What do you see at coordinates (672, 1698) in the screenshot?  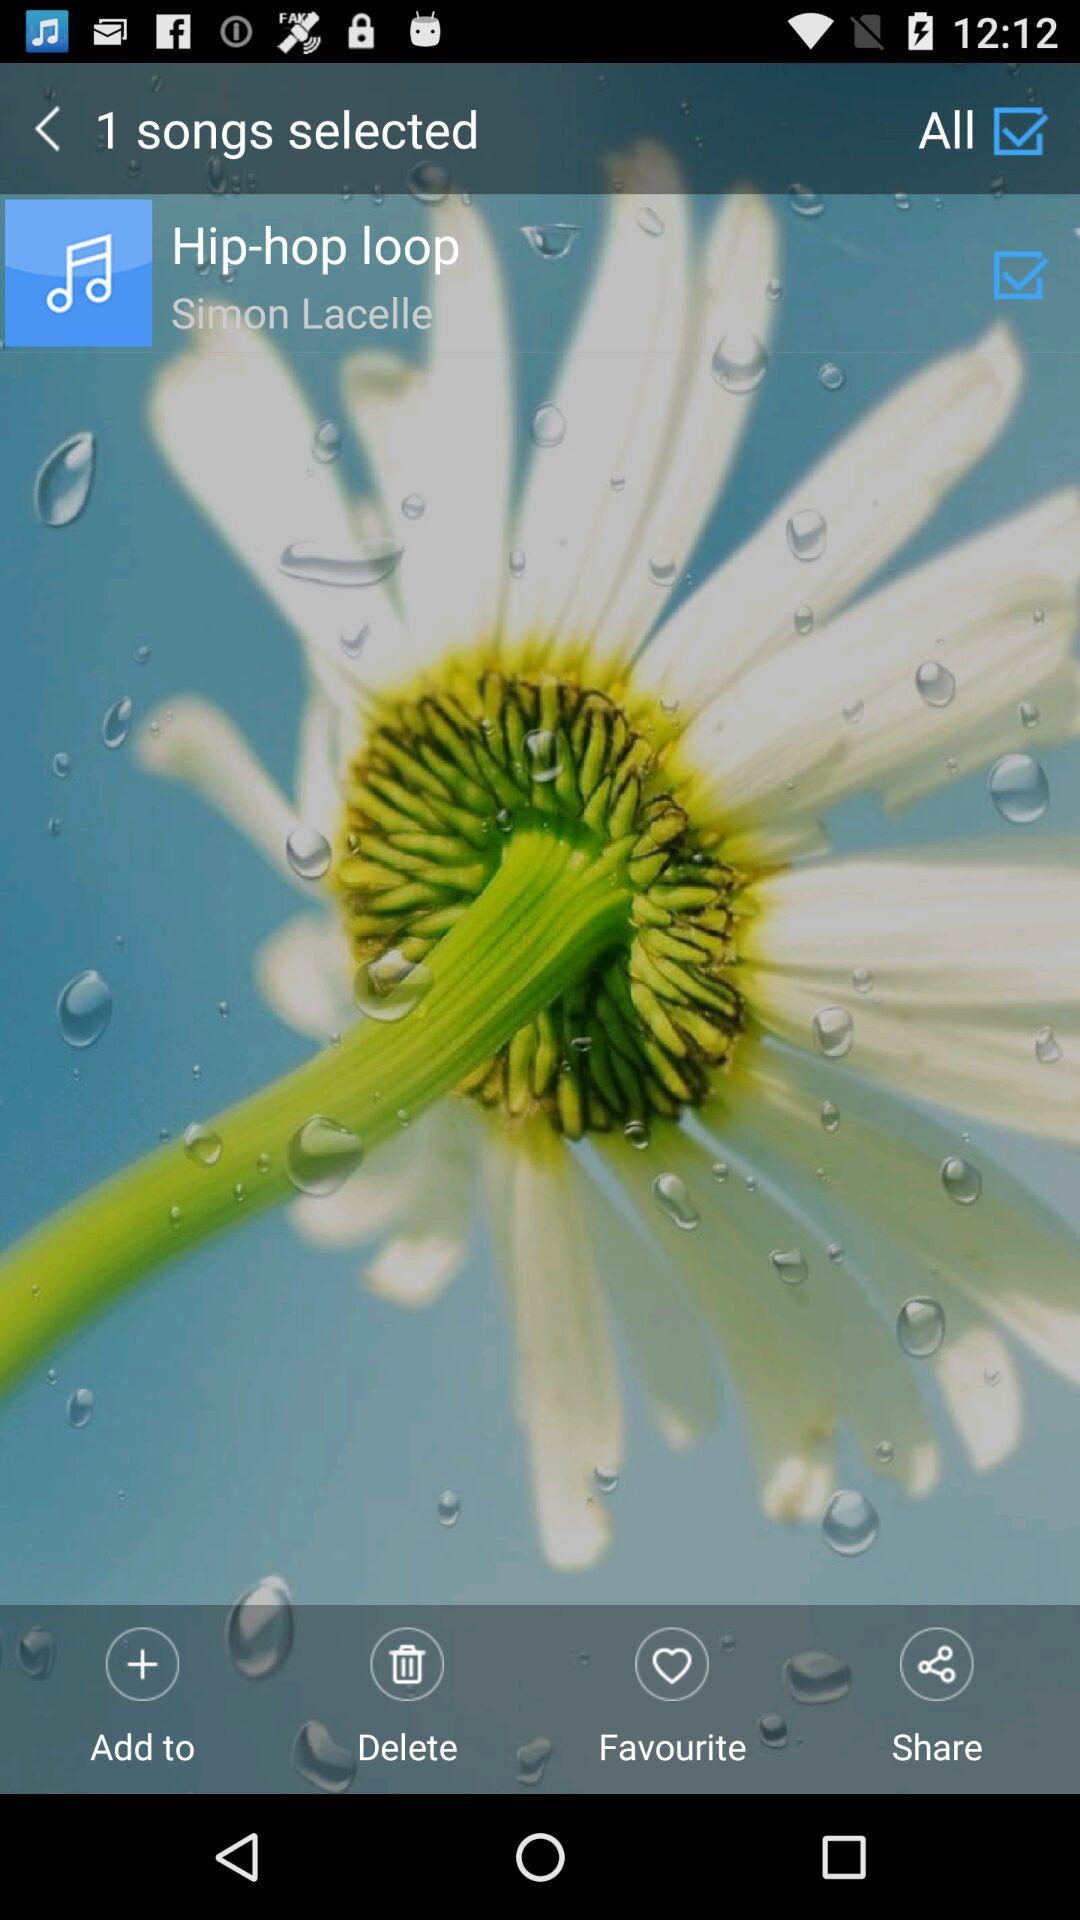 I see `choose the icon next to share item` at bounding box center [672, 1698].